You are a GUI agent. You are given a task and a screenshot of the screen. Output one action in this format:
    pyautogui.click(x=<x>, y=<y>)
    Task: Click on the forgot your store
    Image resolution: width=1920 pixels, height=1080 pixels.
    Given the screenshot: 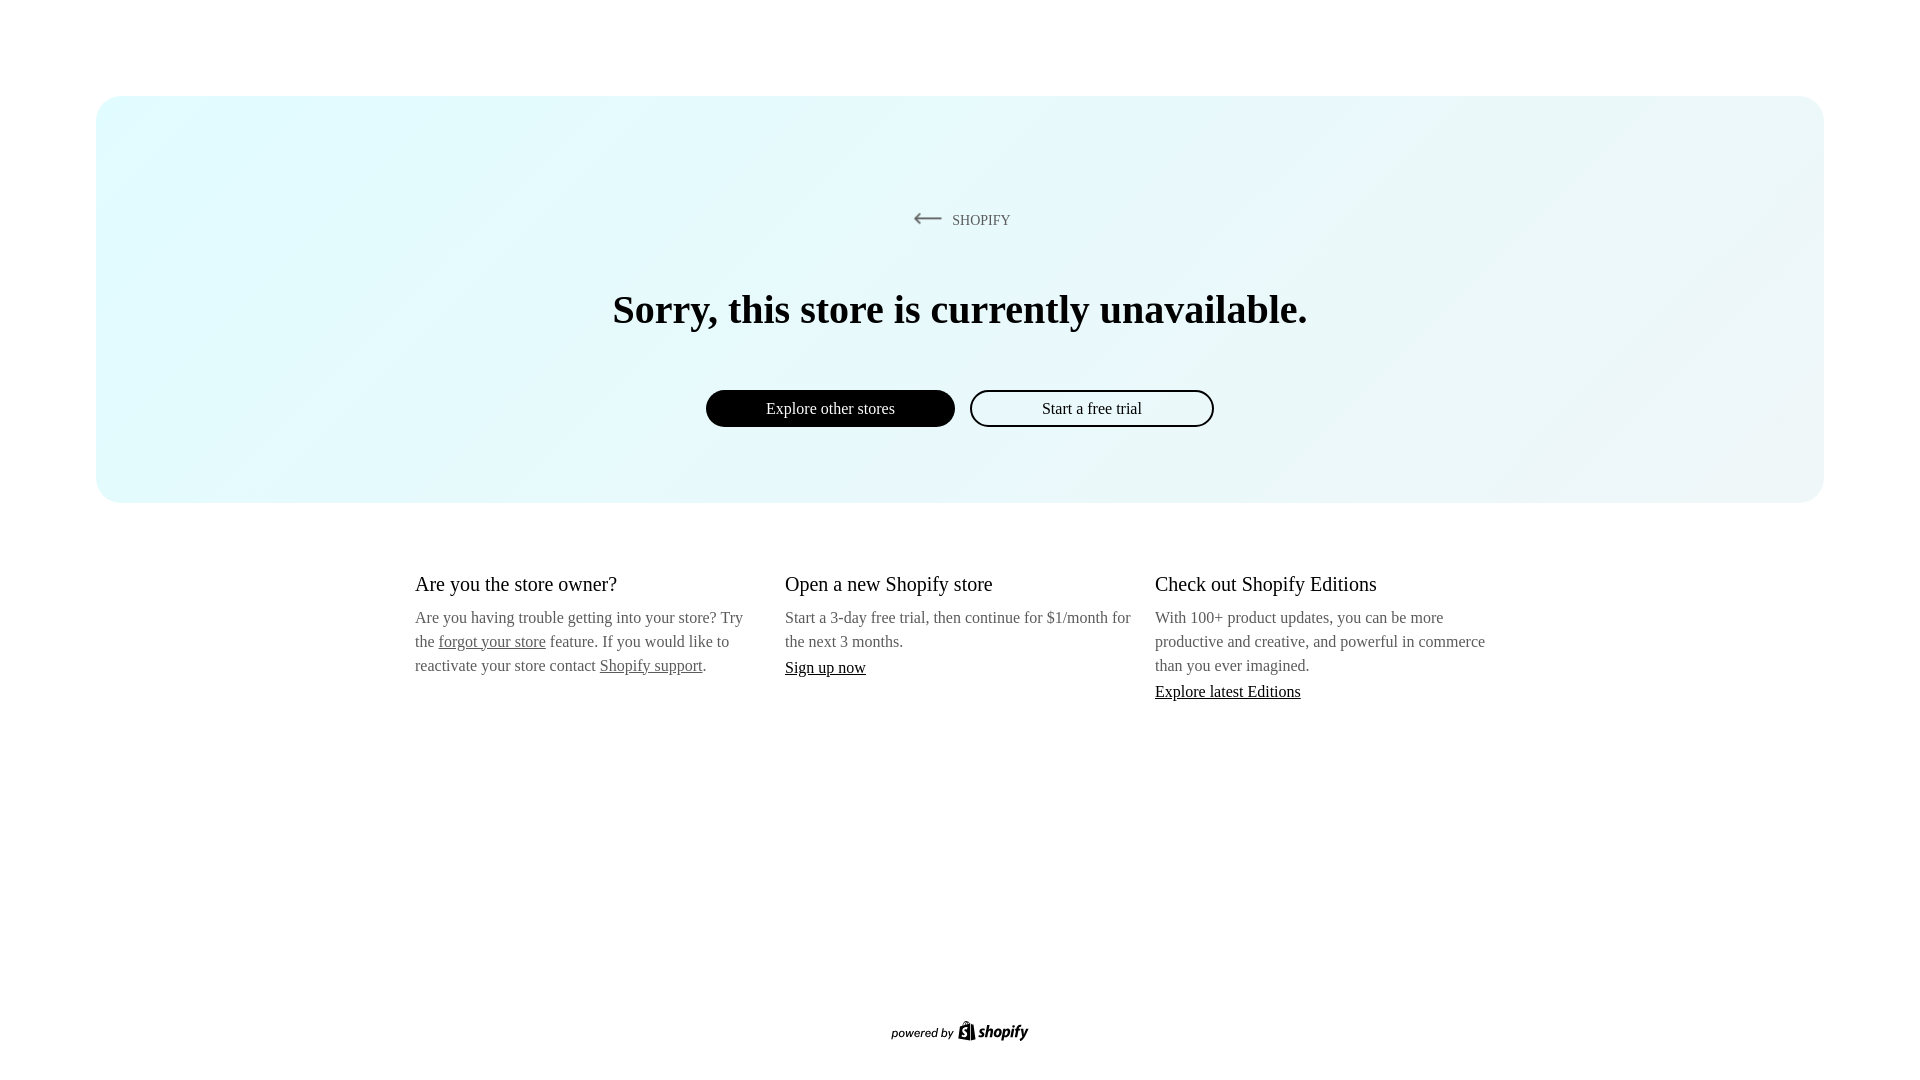 What is the action you would take?
    pyautogui.click(x=492, y=641)
    